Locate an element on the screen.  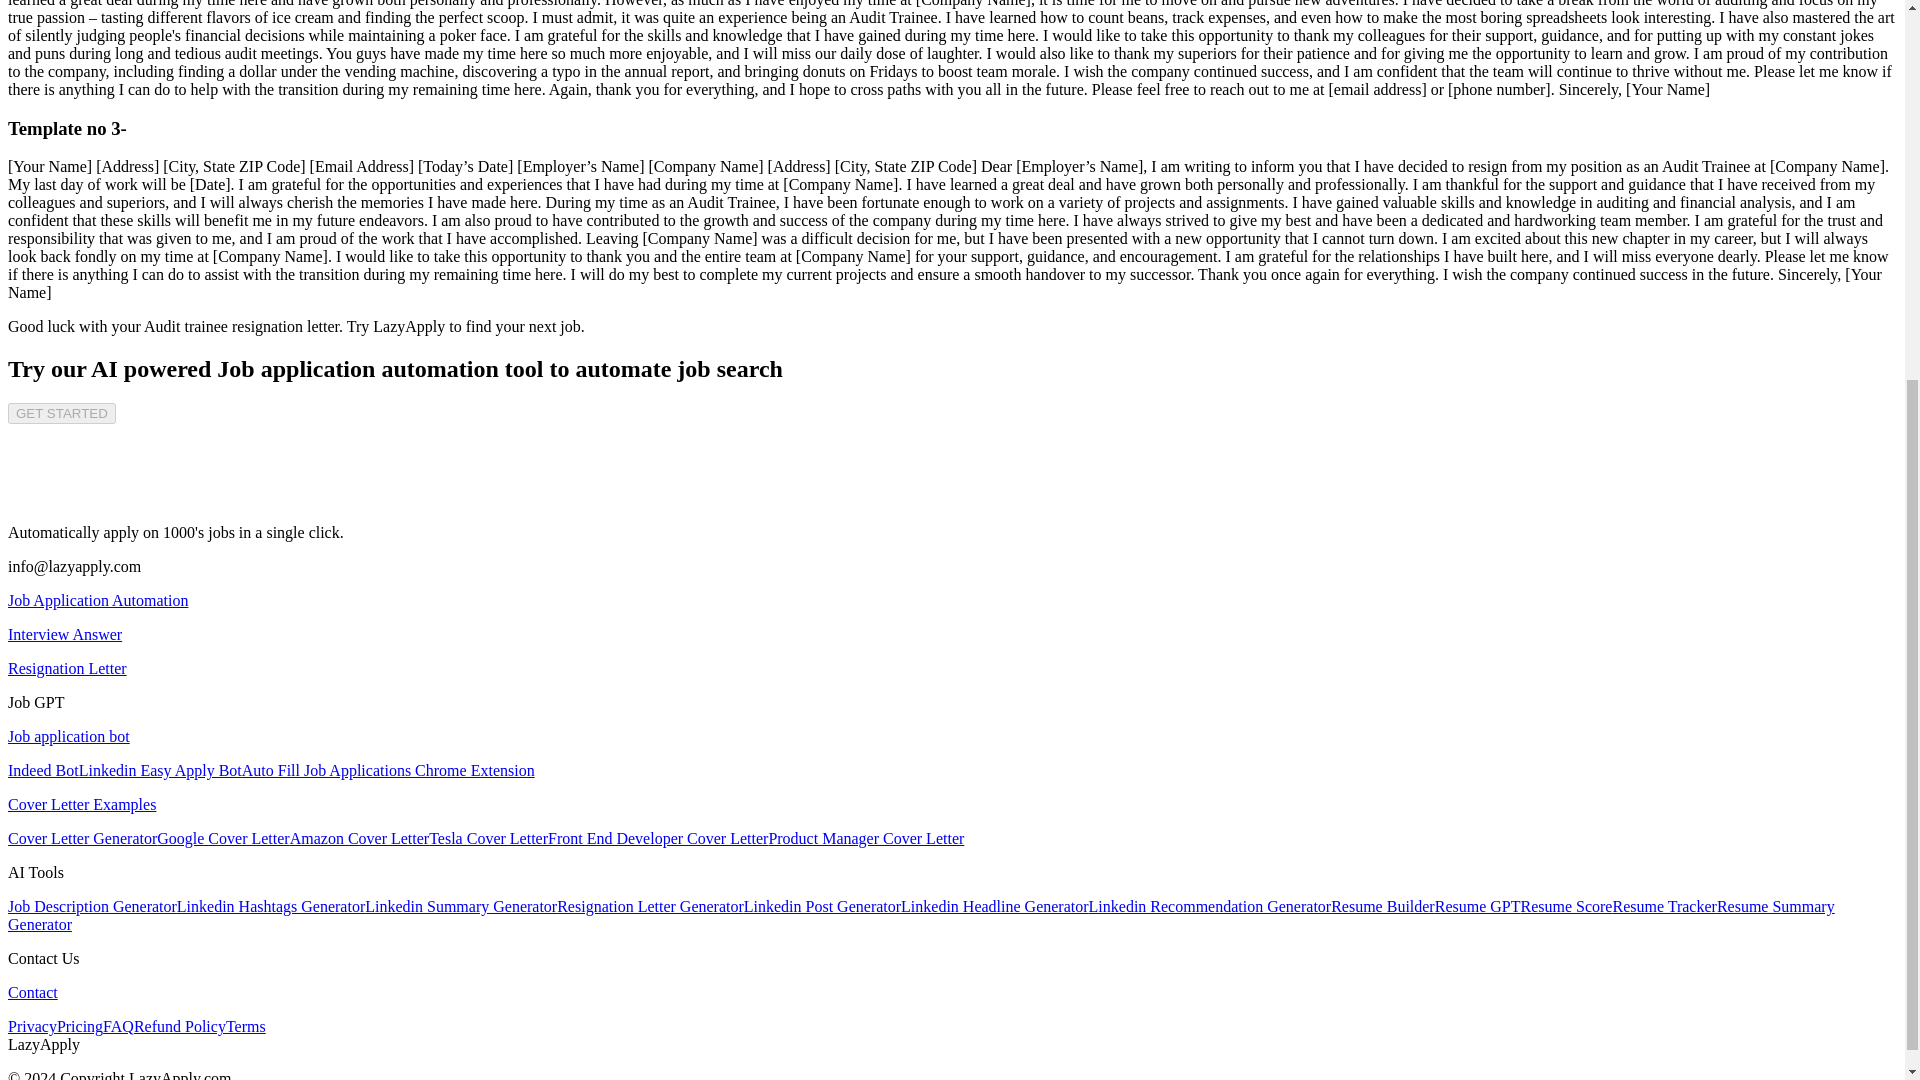
Indeed Bot is located at coordinates (42, 770).